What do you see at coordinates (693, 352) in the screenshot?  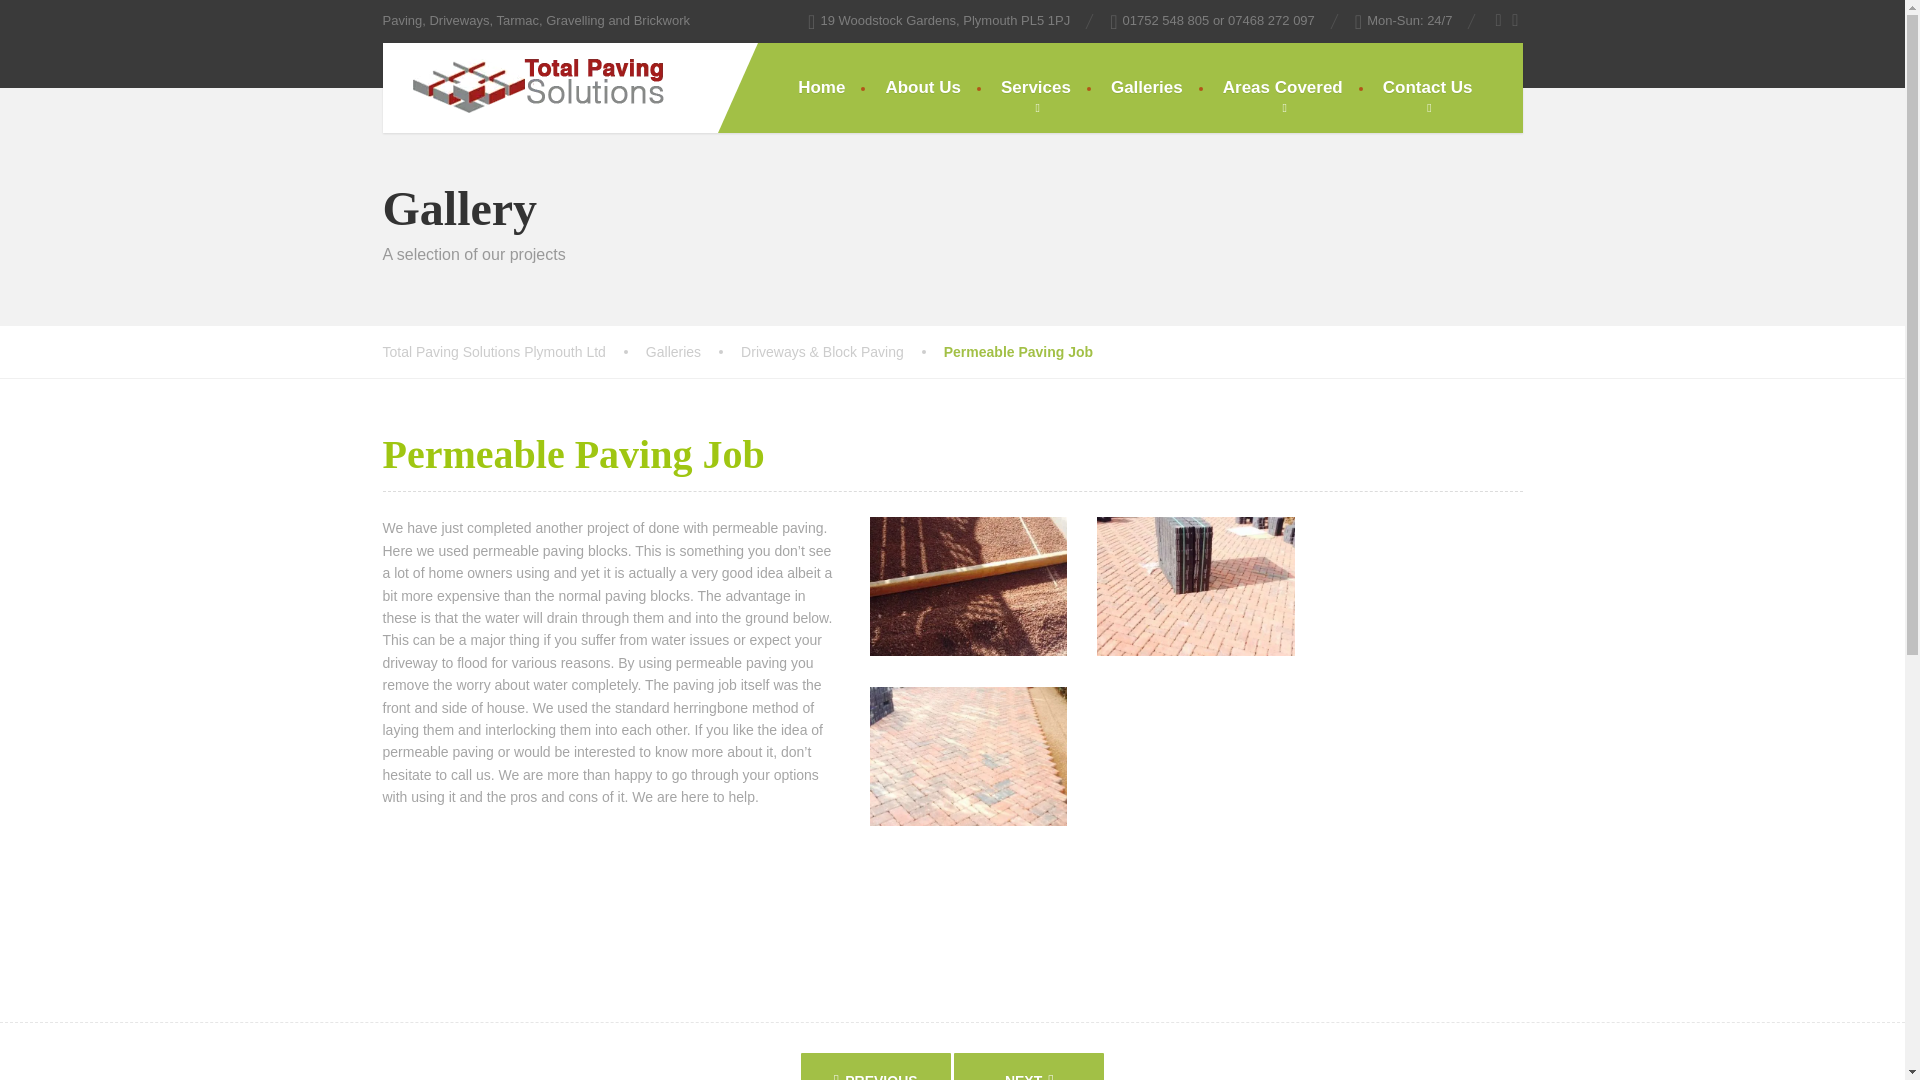 I see `Galleries` at bounding box center [693, 352].